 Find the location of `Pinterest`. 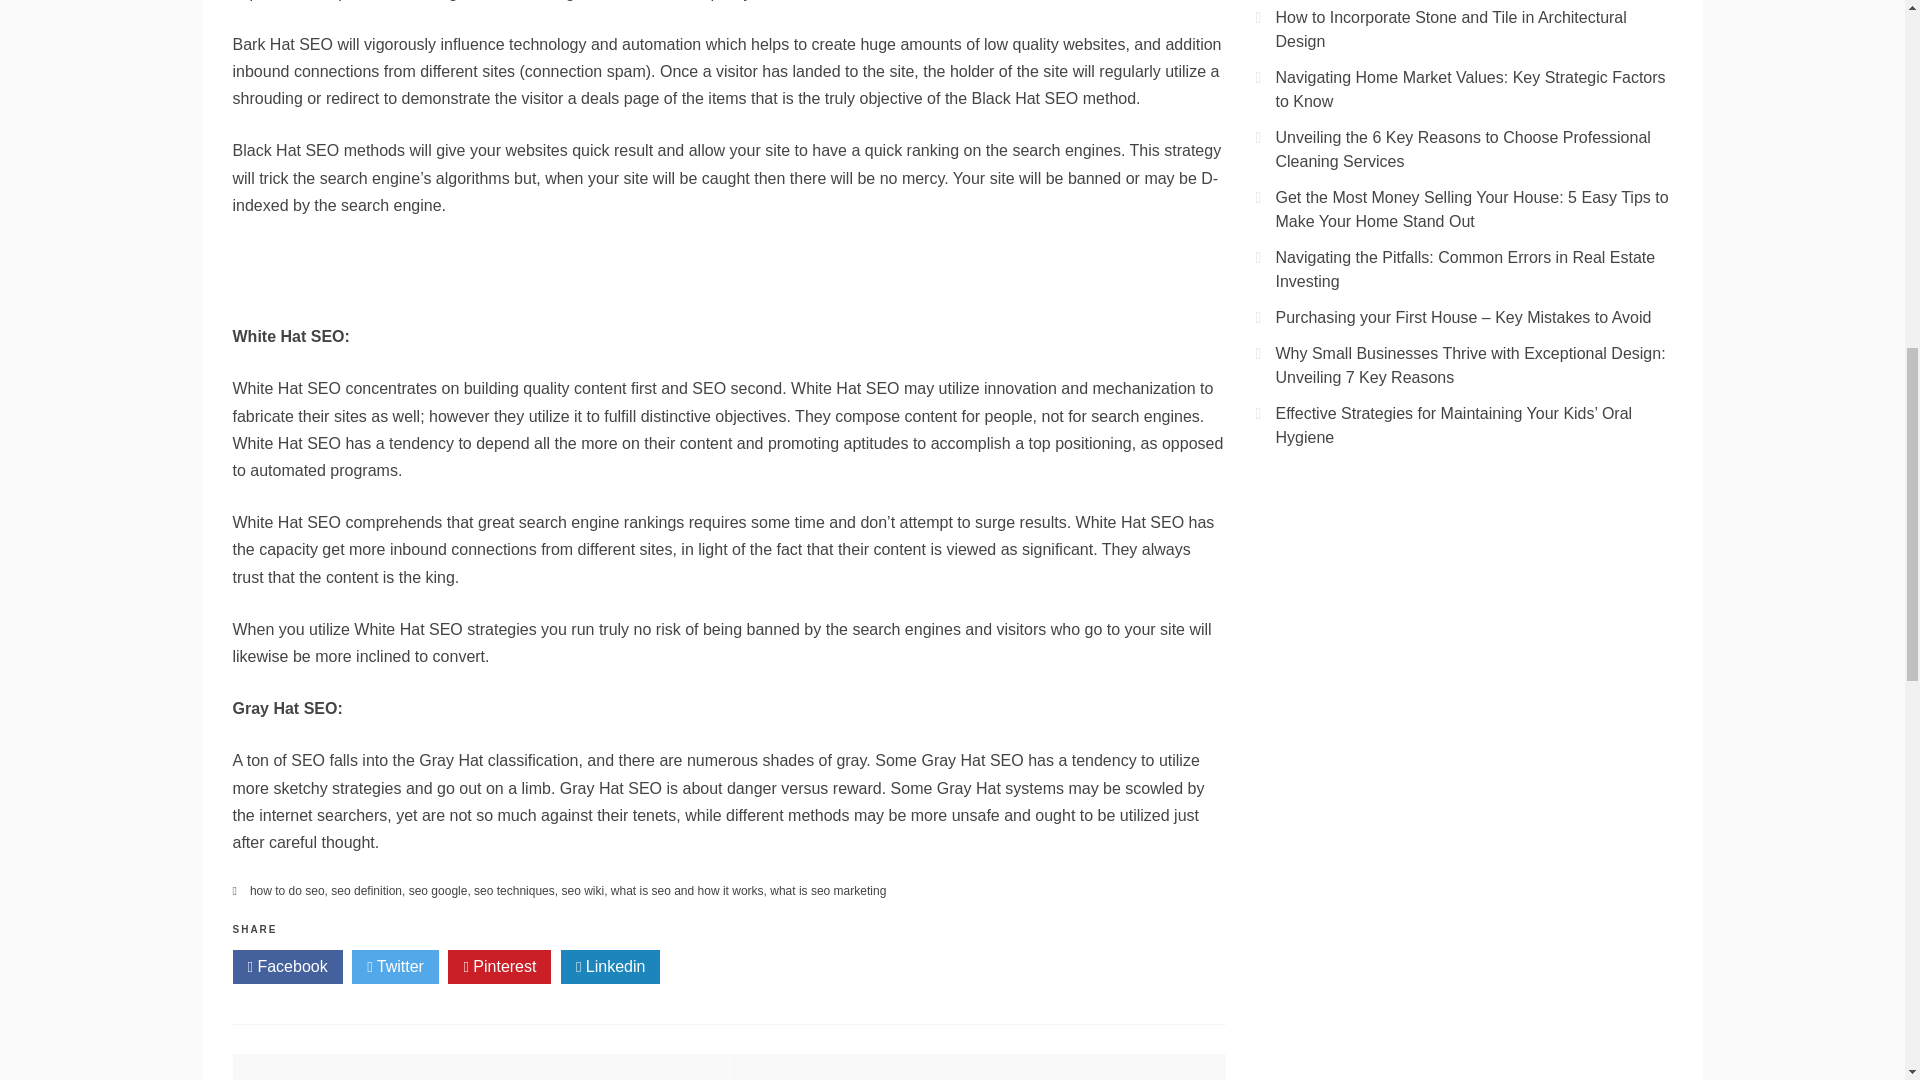

Pinterest is located at coordinates (499, 966).